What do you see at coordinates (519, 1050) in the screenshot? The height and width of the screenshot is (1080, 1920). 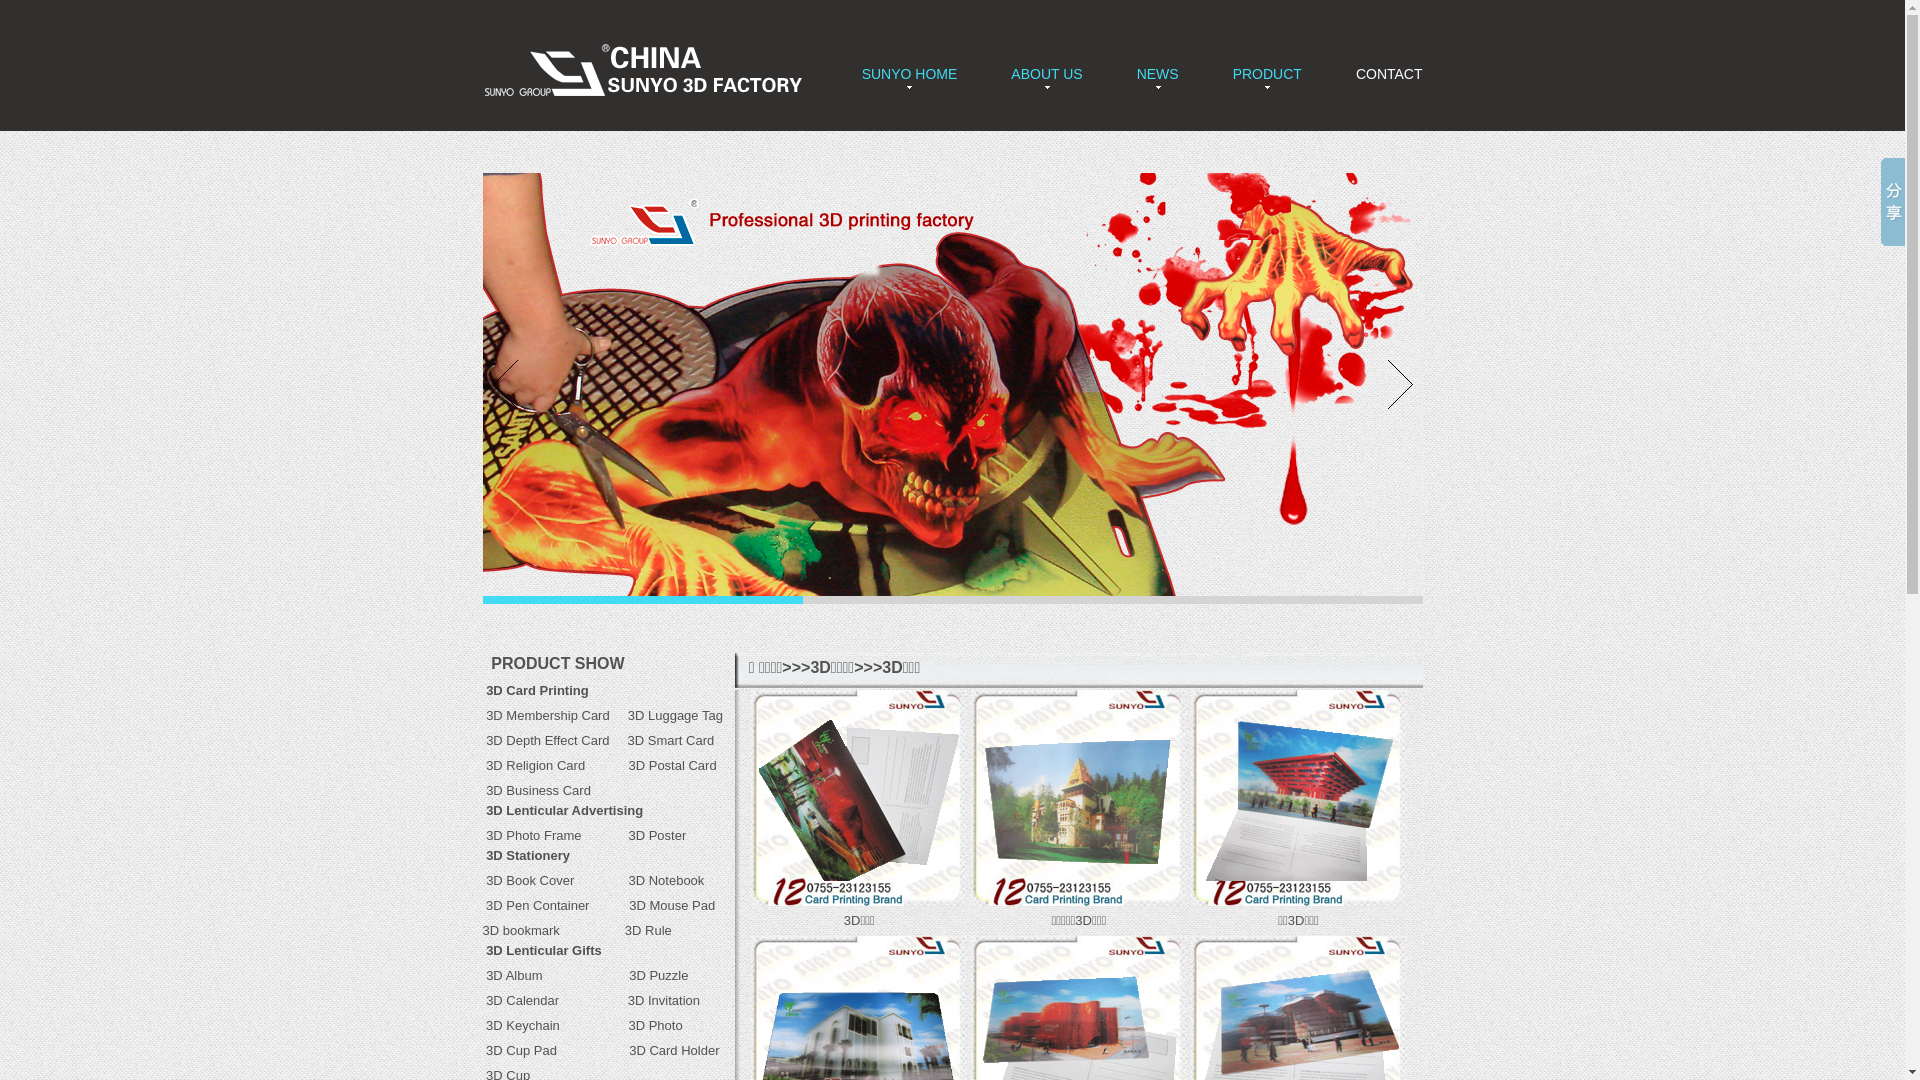 I see ` 3D Cup Pad` at bounding box center [519, 1050].